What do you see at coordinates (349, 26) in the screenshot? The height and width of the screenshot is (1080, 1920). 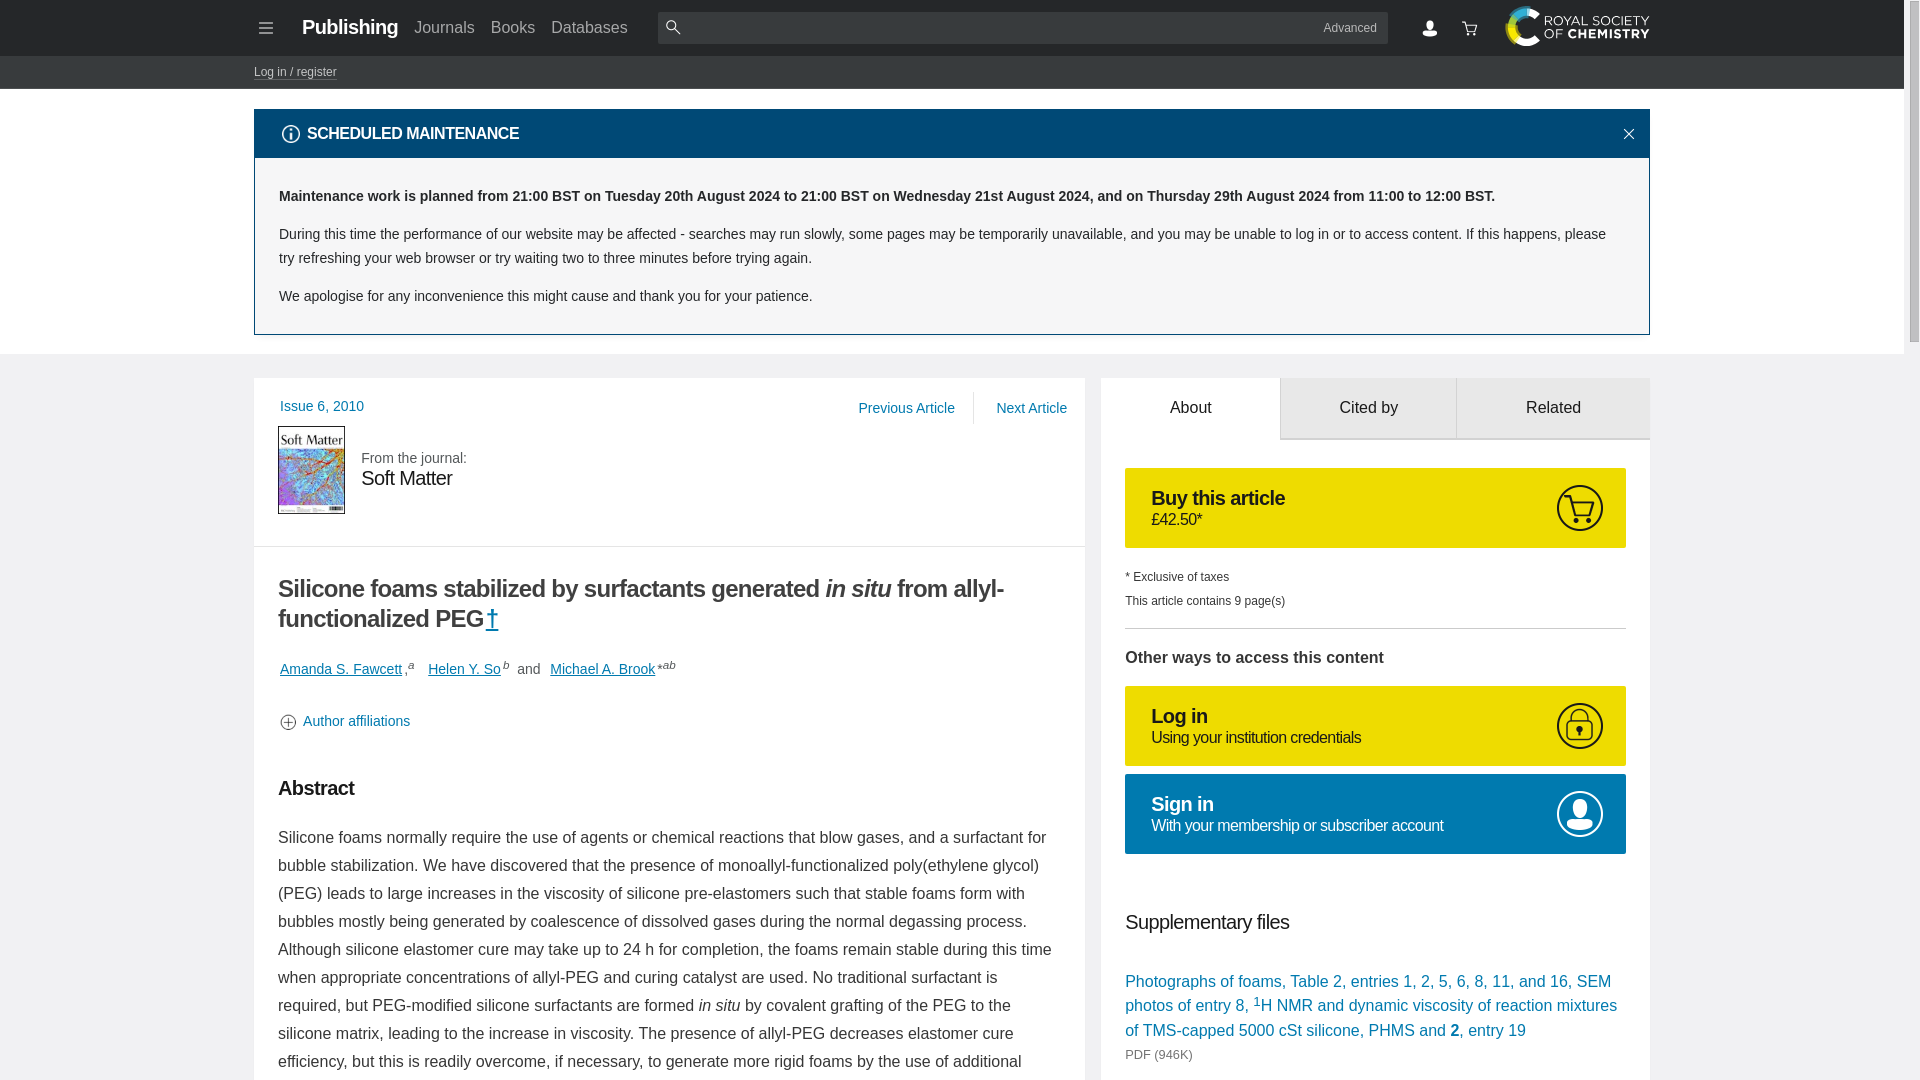 I see `Publishing home page` at bounding box center [349, 26].